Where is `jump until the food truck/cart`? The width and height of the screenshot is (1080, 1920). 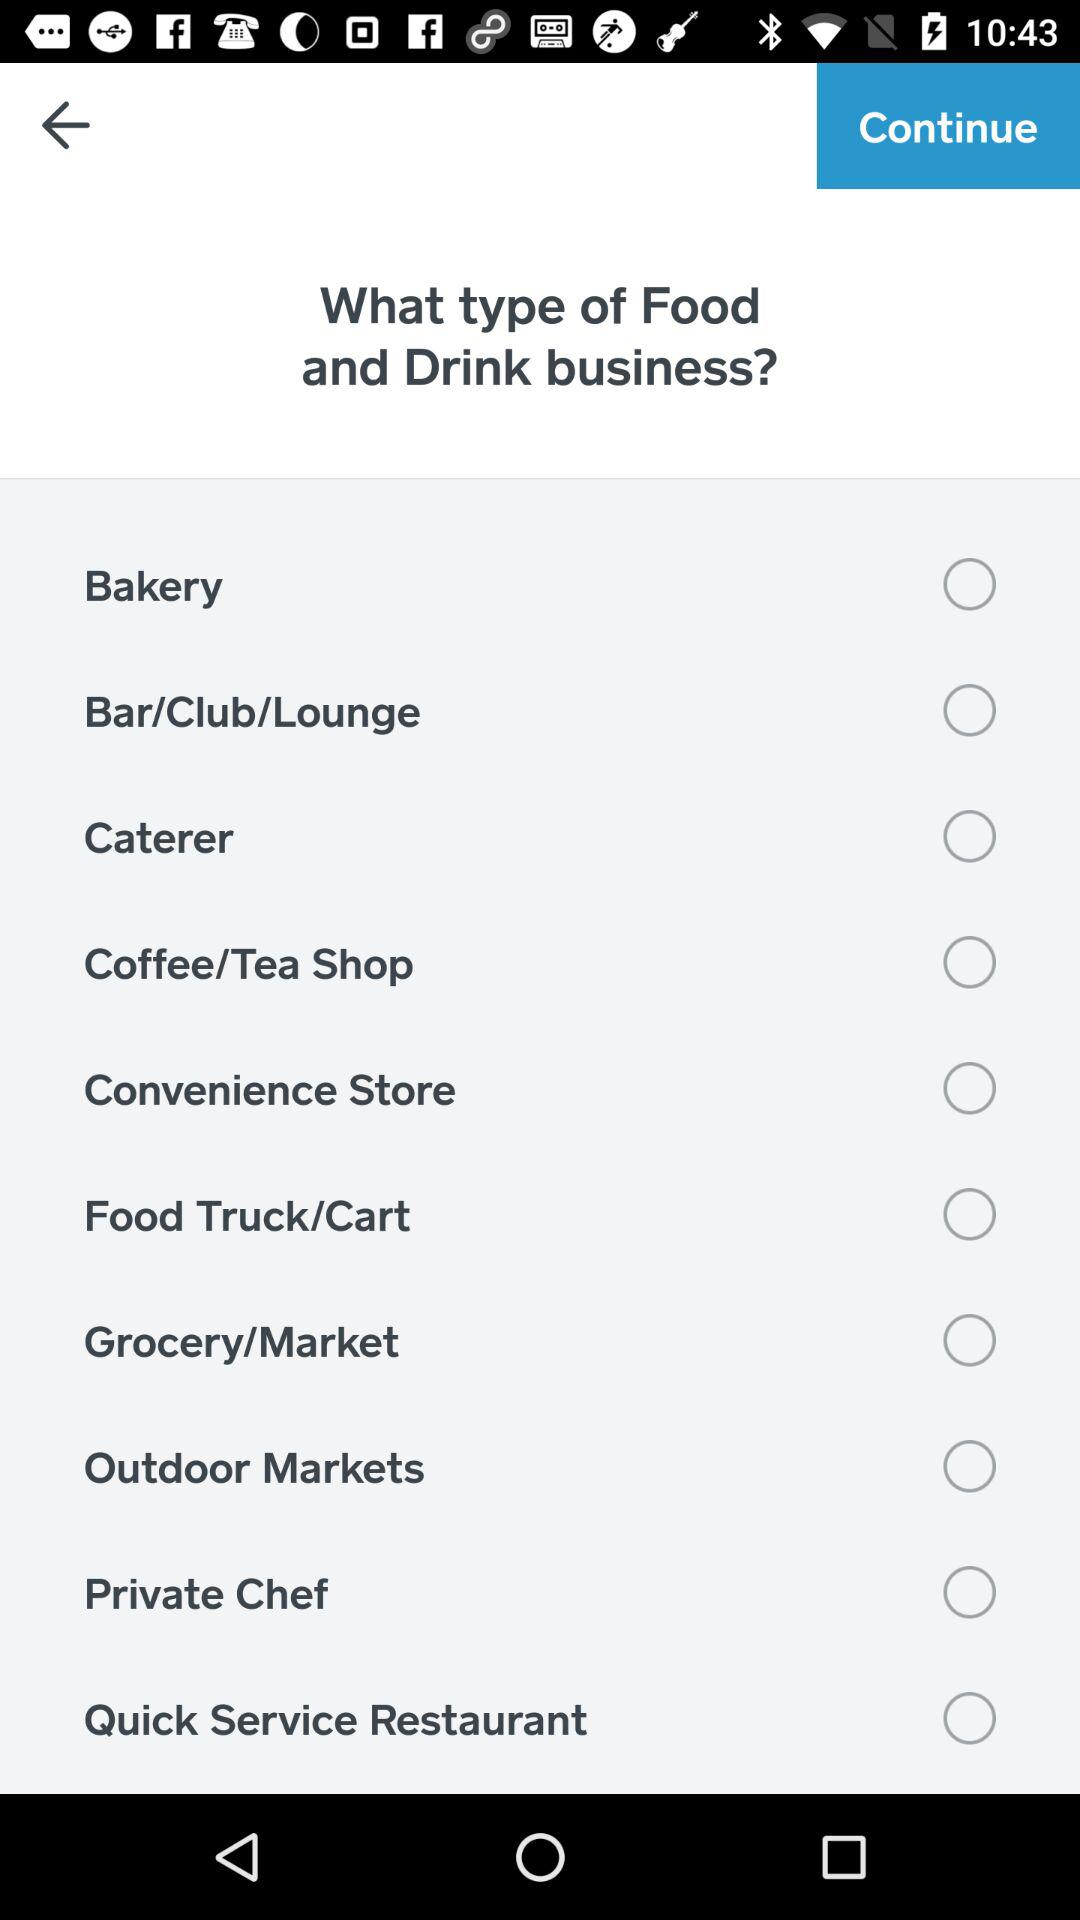 jump until the food truck/cart is located at coordinates (540, 1214).